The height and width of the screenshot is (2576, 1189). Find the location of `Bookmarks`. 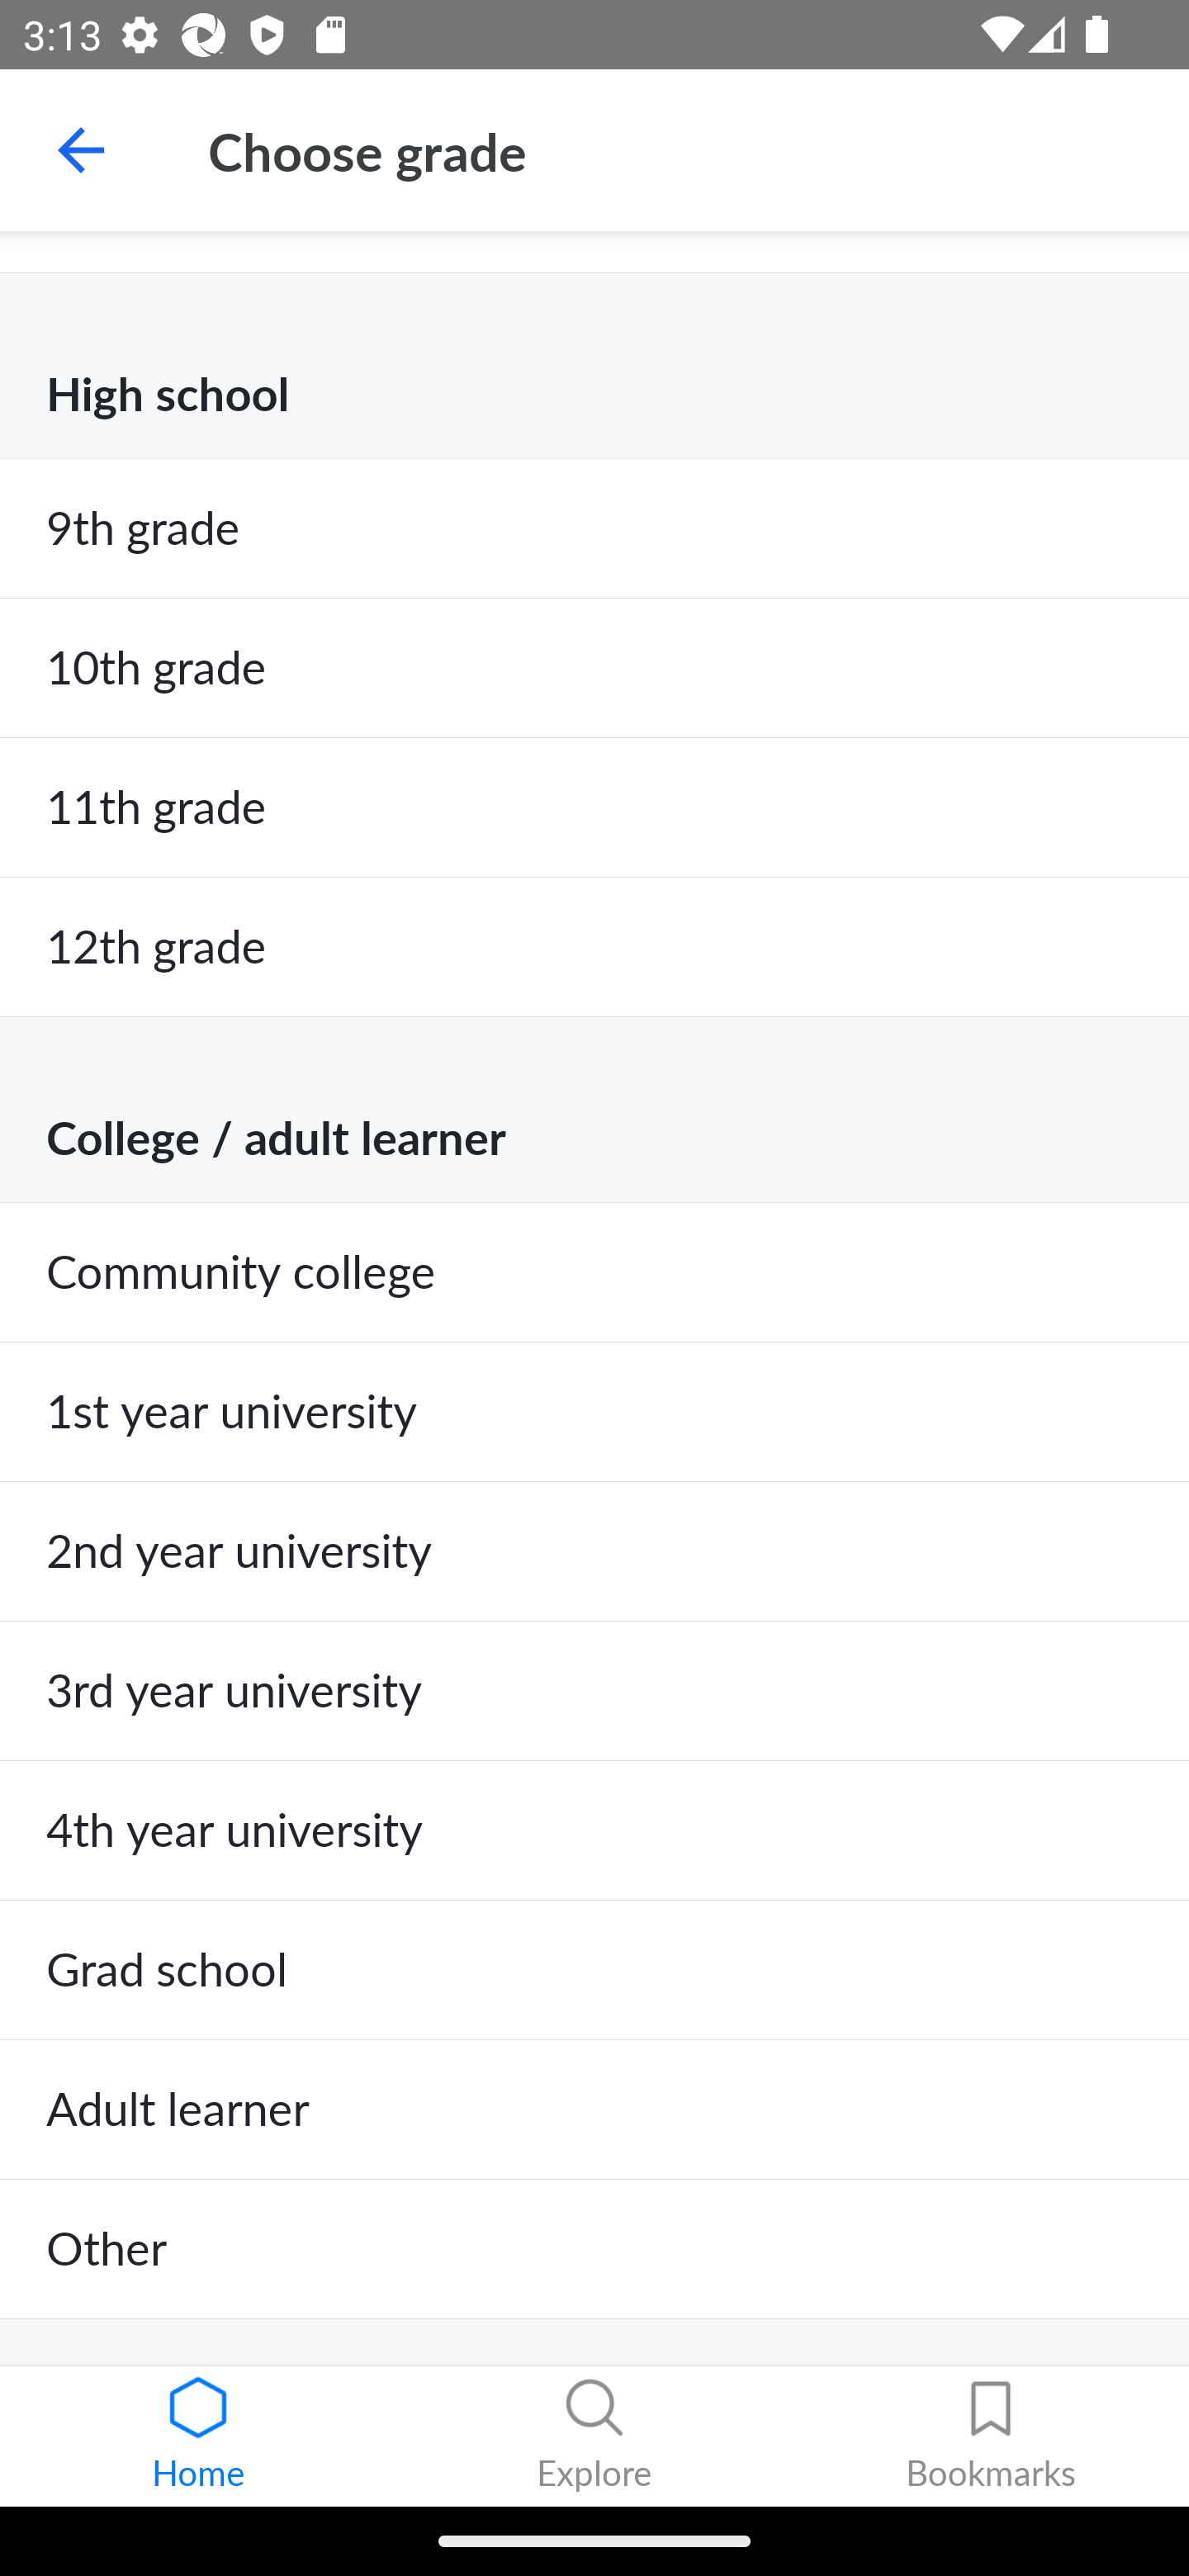

Bookmarks is located at coordinates (991, 2436).